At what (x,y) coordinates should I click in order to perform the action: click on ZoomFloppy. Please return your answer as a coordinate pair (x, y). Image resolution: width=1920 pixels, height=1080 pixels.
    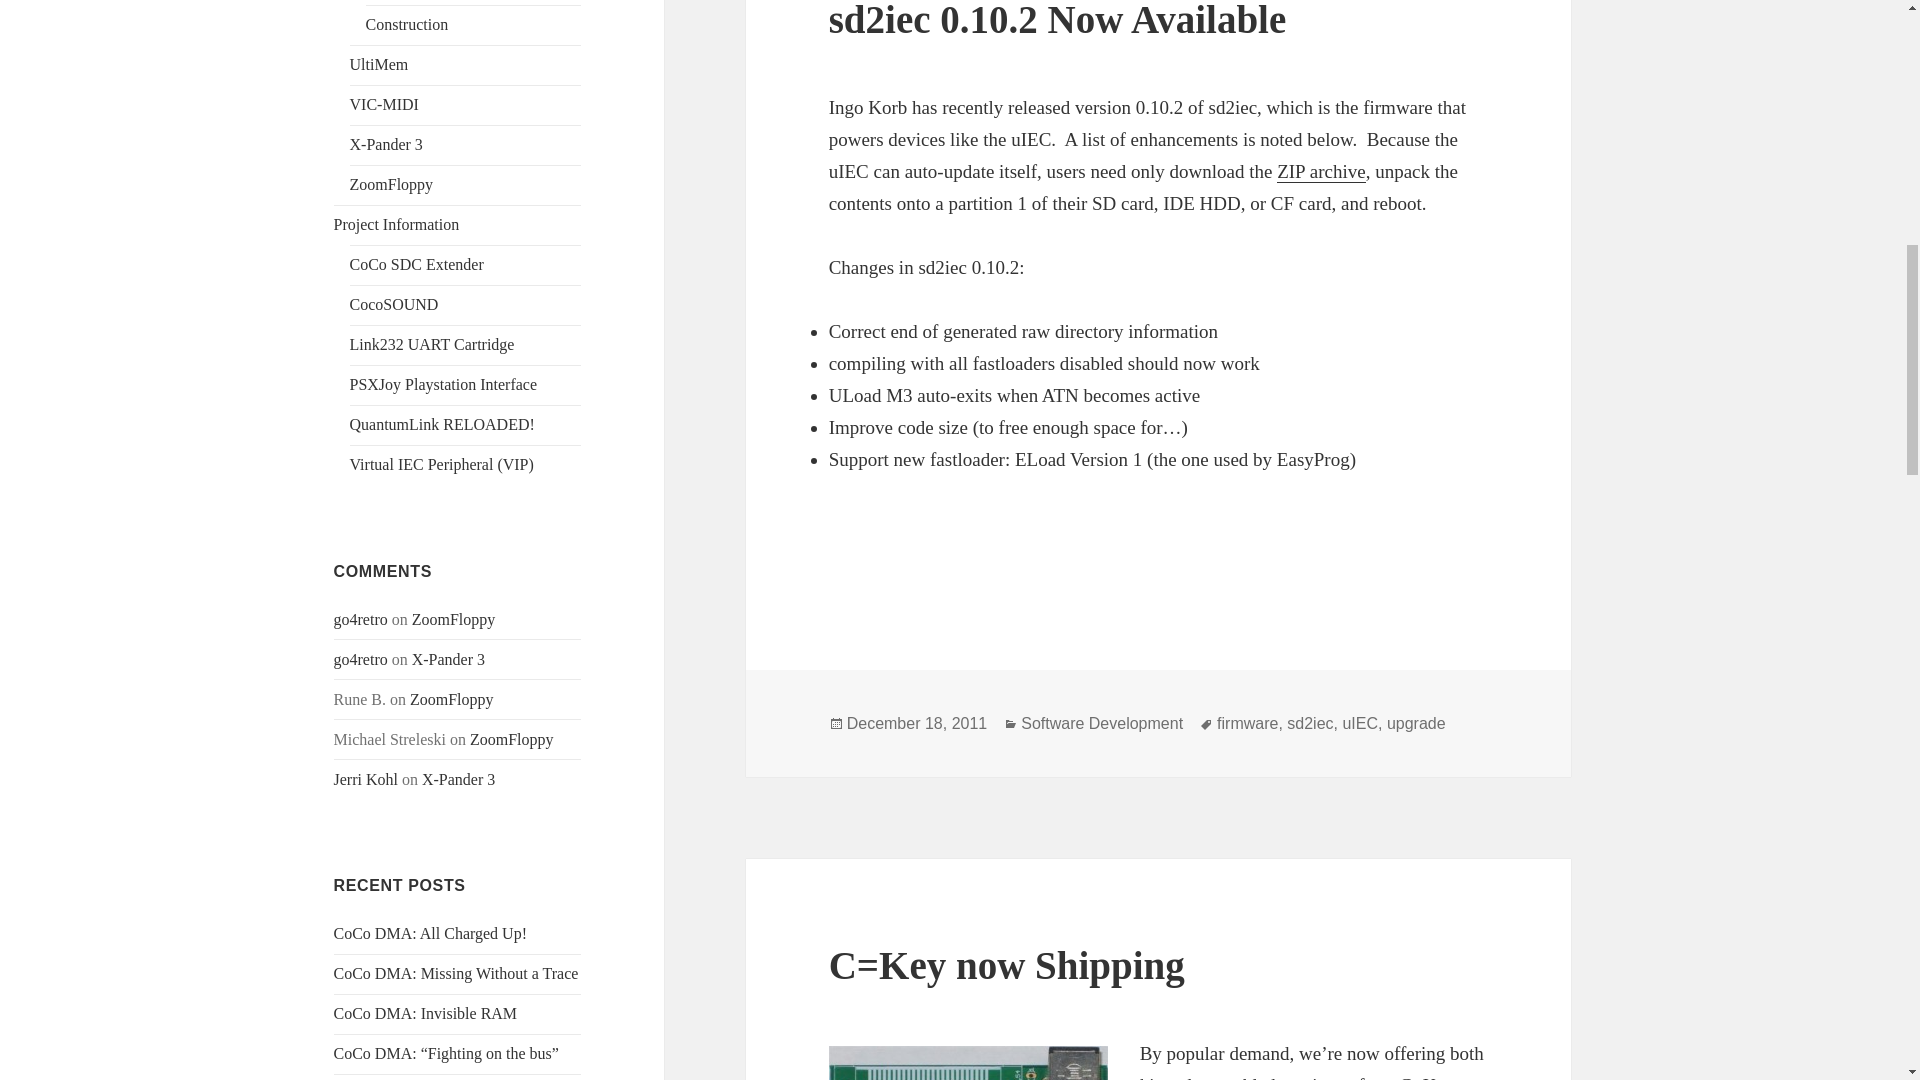
    Looking at the image, I should click on (454, 619).